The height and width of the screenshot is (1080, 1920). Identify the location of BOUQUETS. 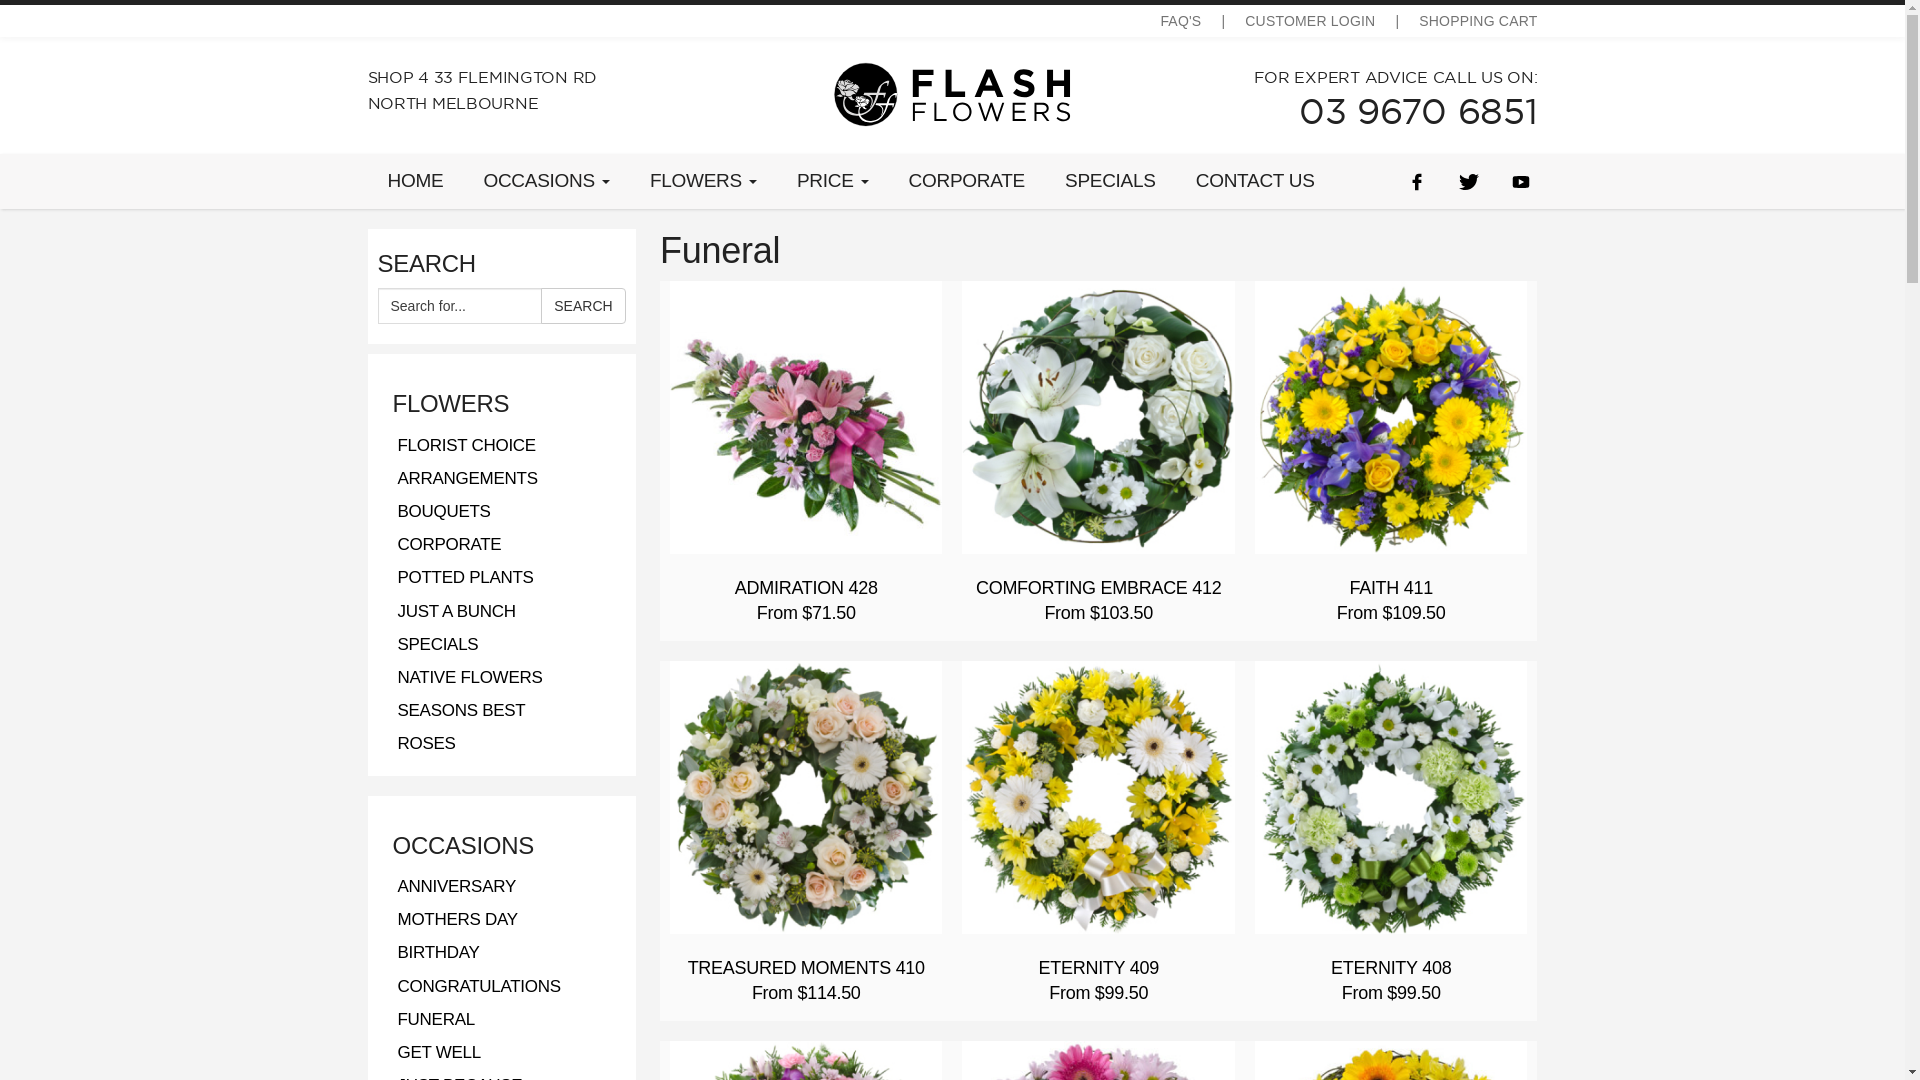
(444, 512).